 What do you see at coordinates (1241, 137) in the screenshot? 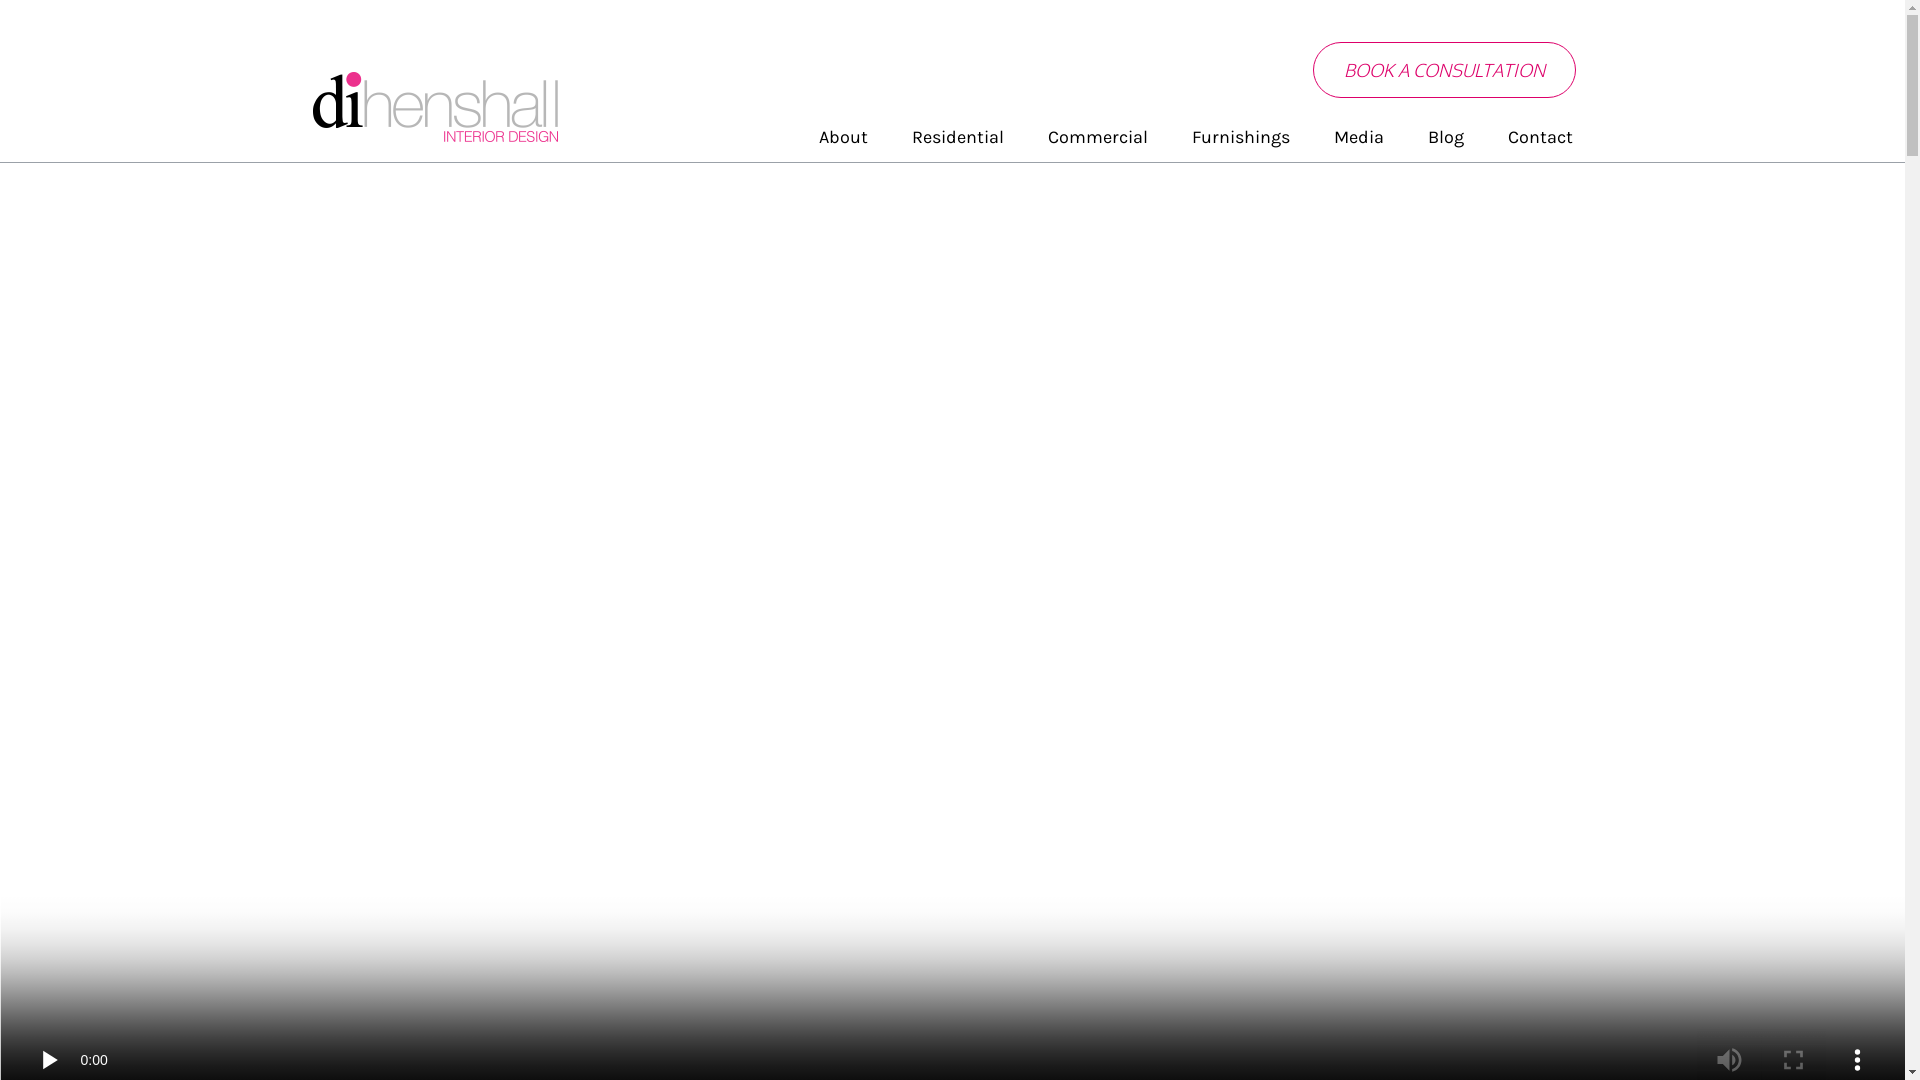
I see `Furnishings` at bounding box center [1241, 137].